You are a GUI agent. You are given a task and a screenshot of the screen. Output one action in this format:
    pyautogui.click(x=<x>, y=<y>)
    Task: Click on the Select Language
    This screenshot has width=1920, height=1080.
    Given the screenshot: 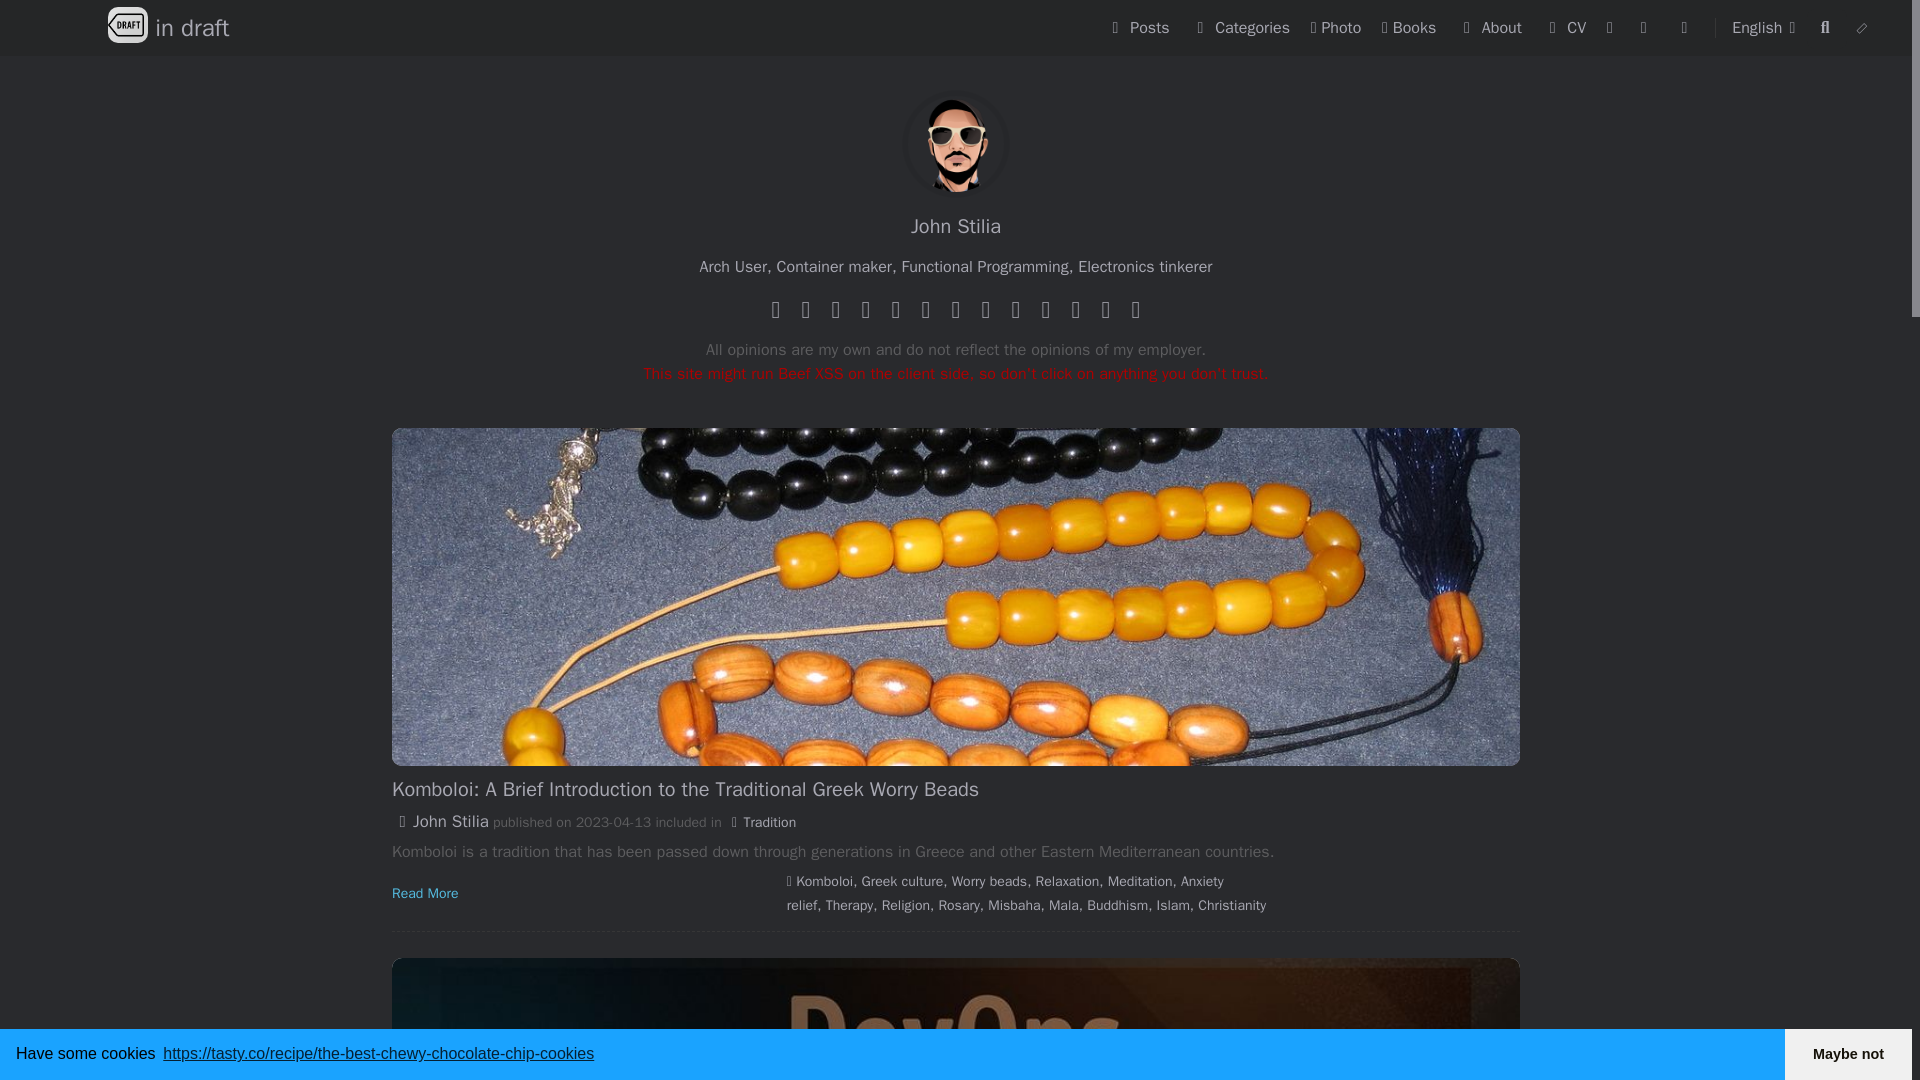 What is the action you would take?
    pyautogui.click(x=1768, y=28)
    